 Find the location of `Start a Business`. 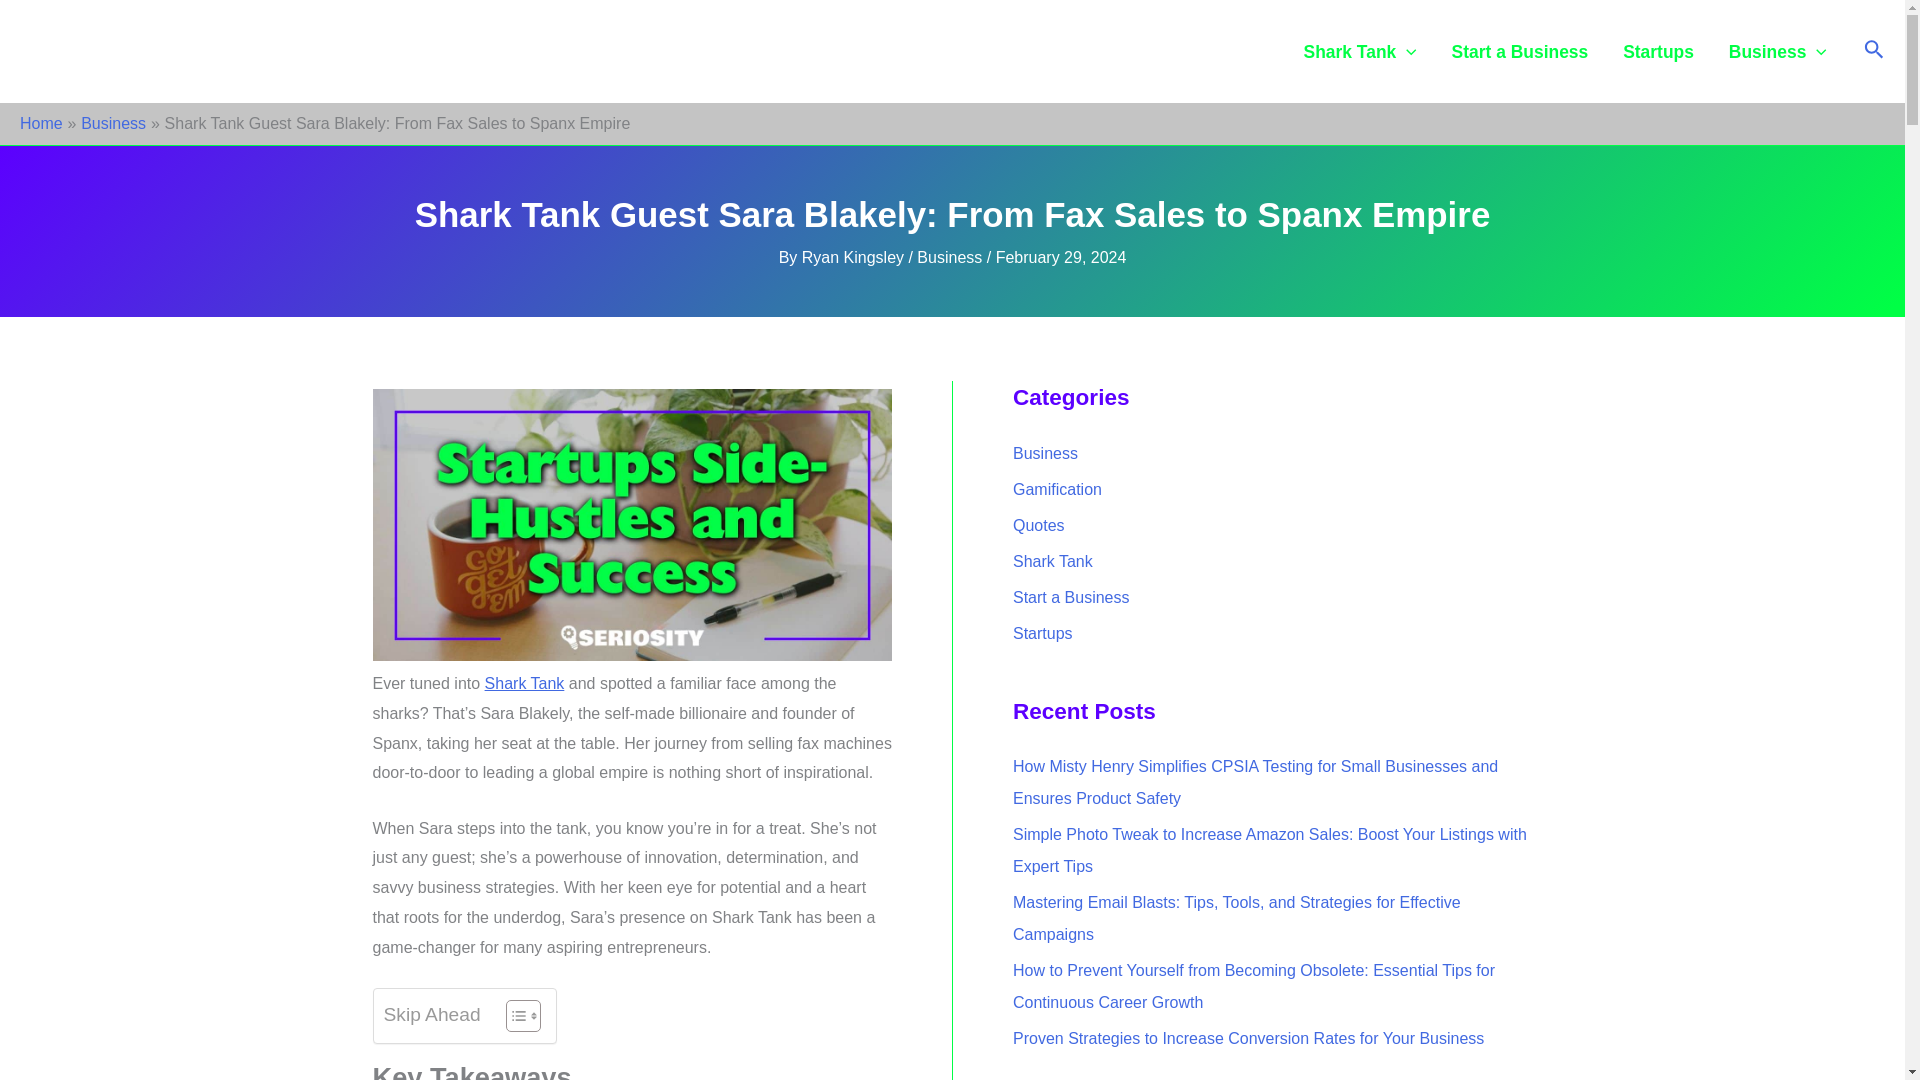

Start a Business is located at coordinates (1520, 51).